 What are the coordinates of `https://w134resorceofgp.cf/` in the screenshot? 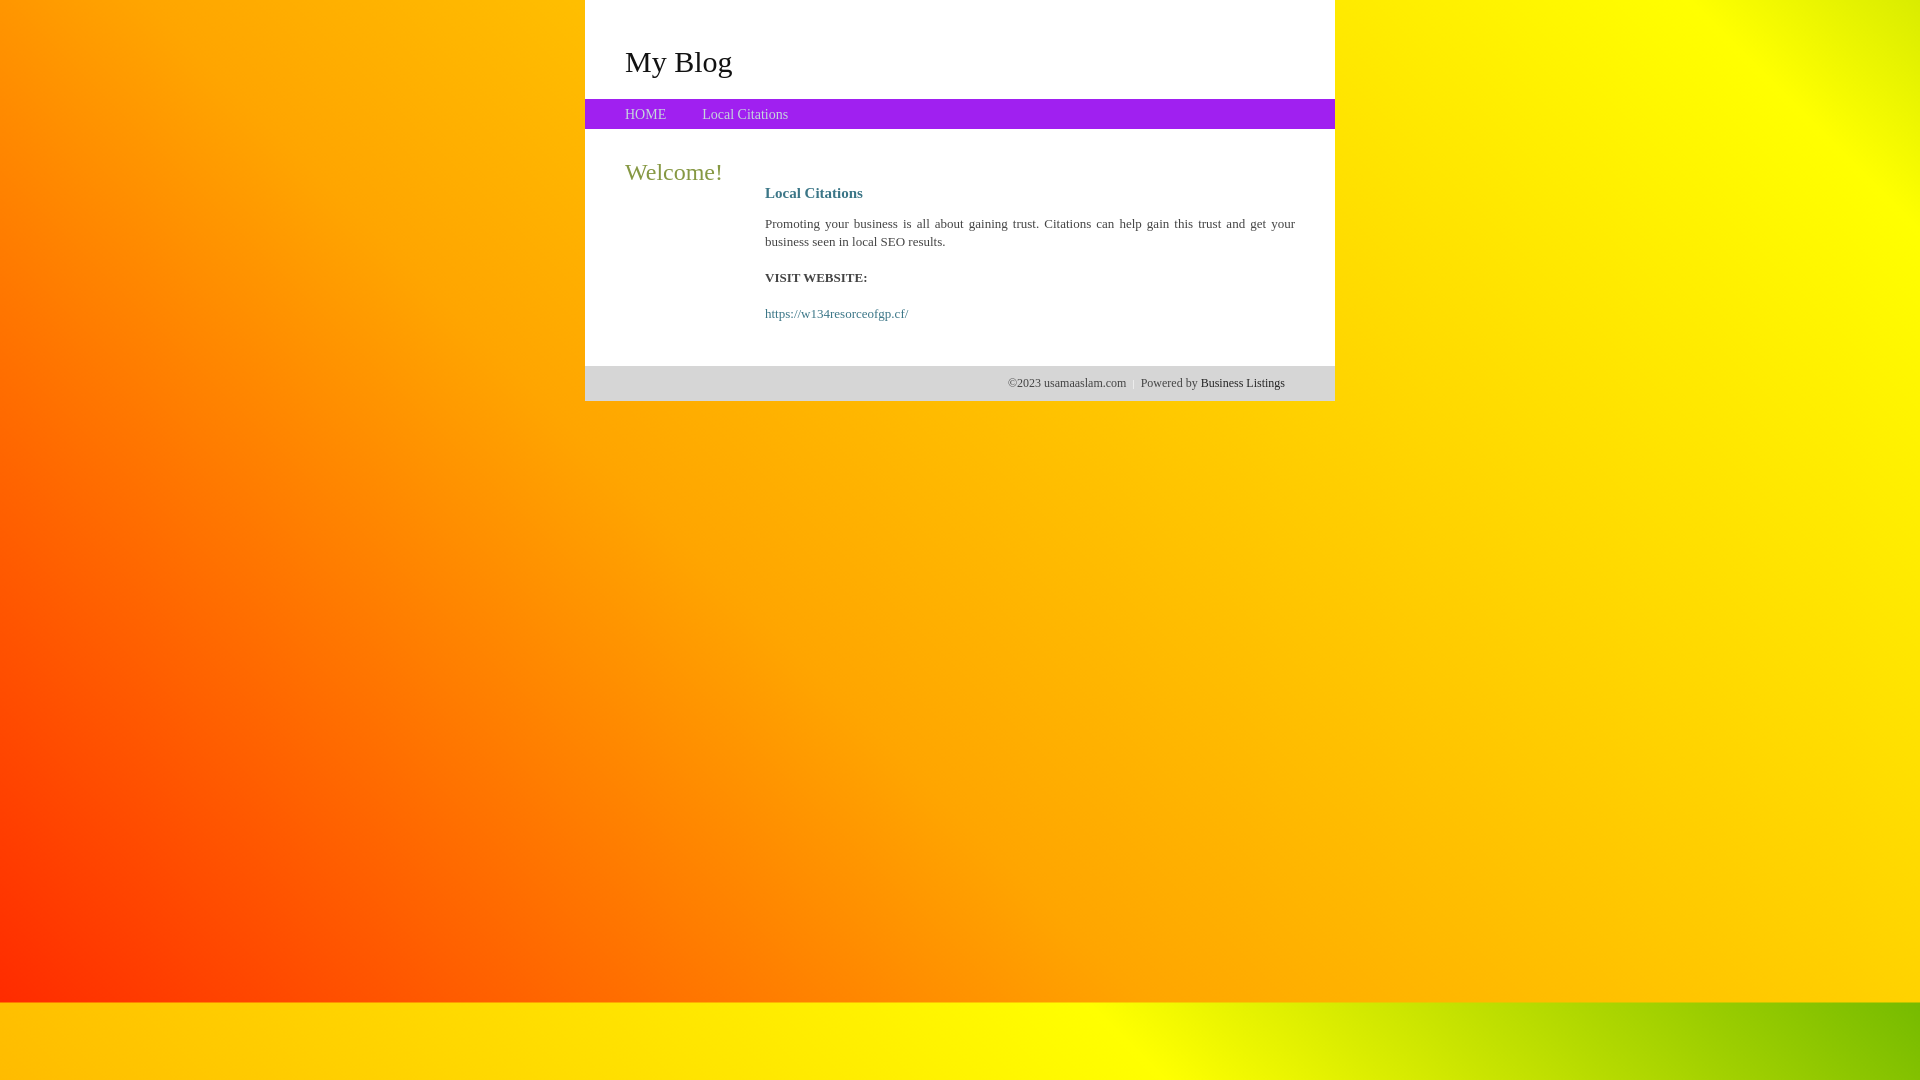 It's located at (836, 314).